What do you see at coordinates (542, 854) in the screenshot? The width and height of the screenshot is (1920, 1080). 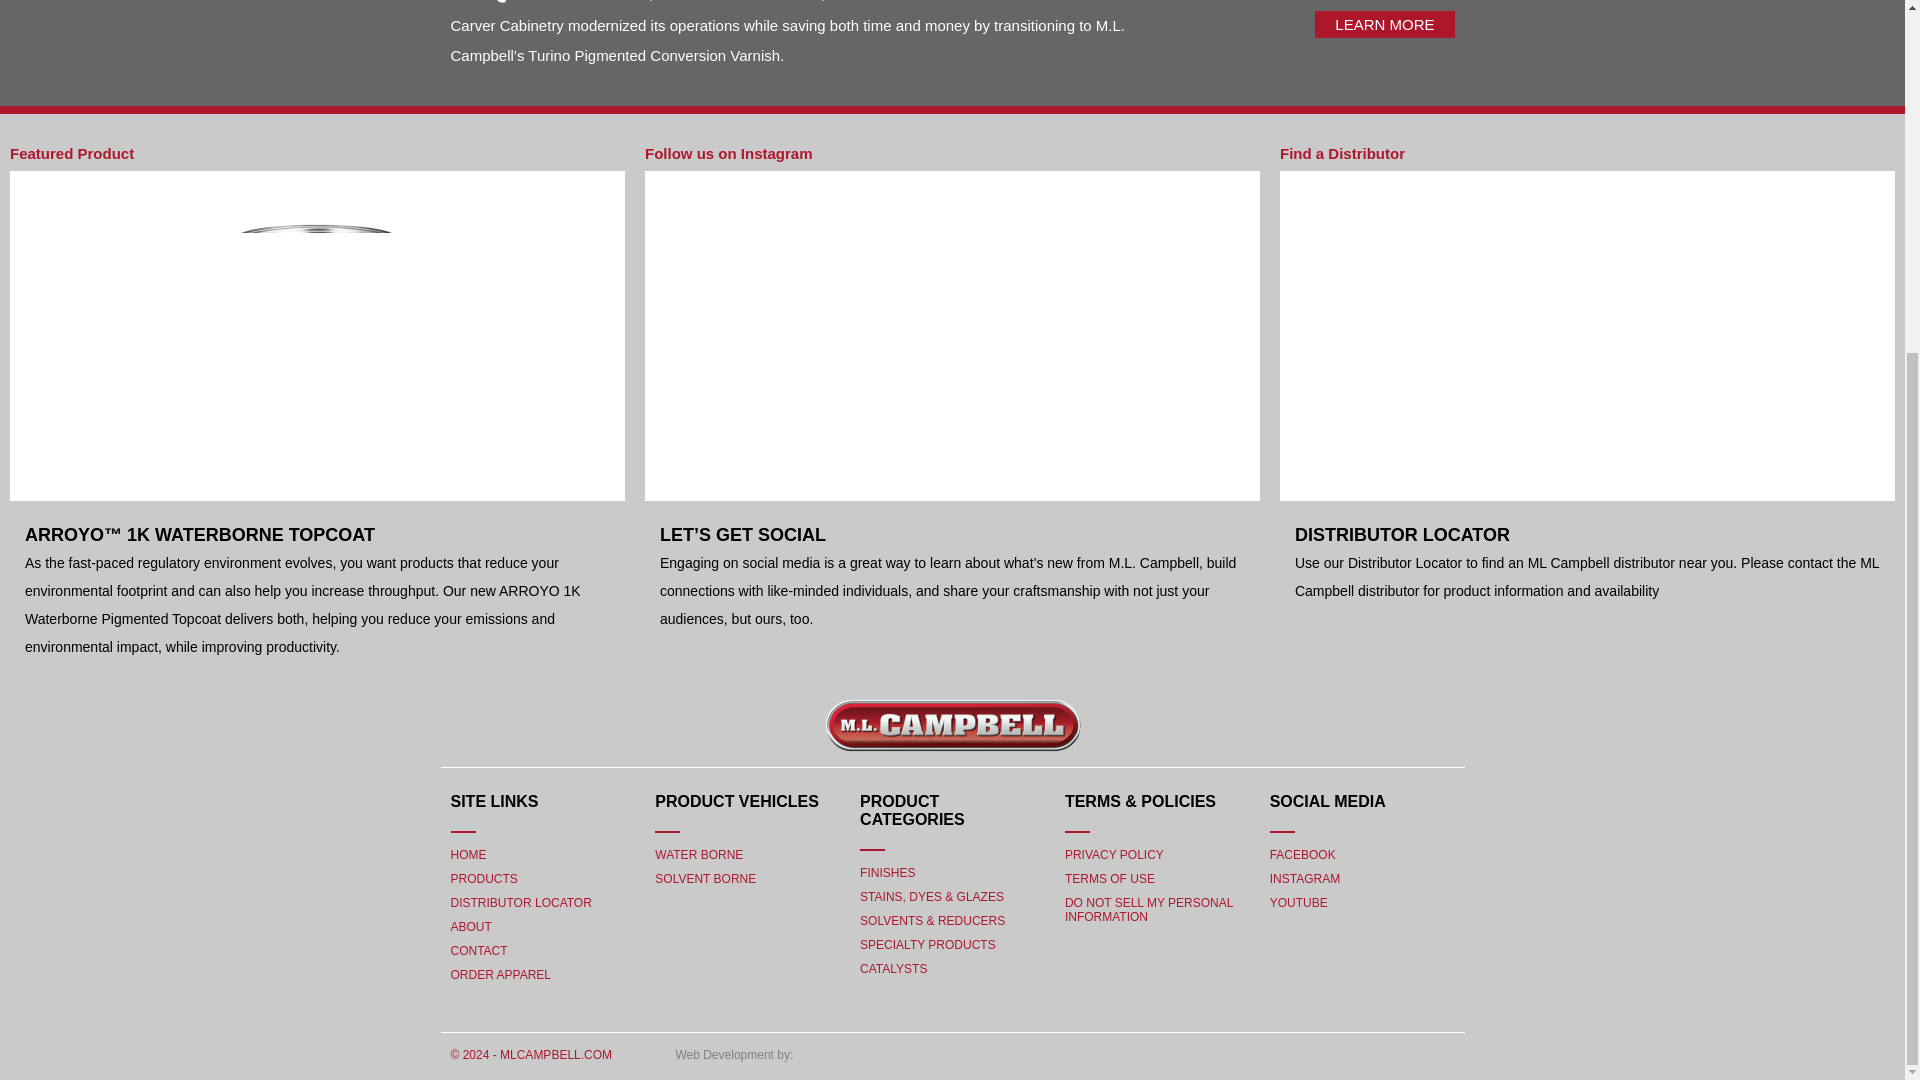 I see `HOME` at bounding box center [542, 854].